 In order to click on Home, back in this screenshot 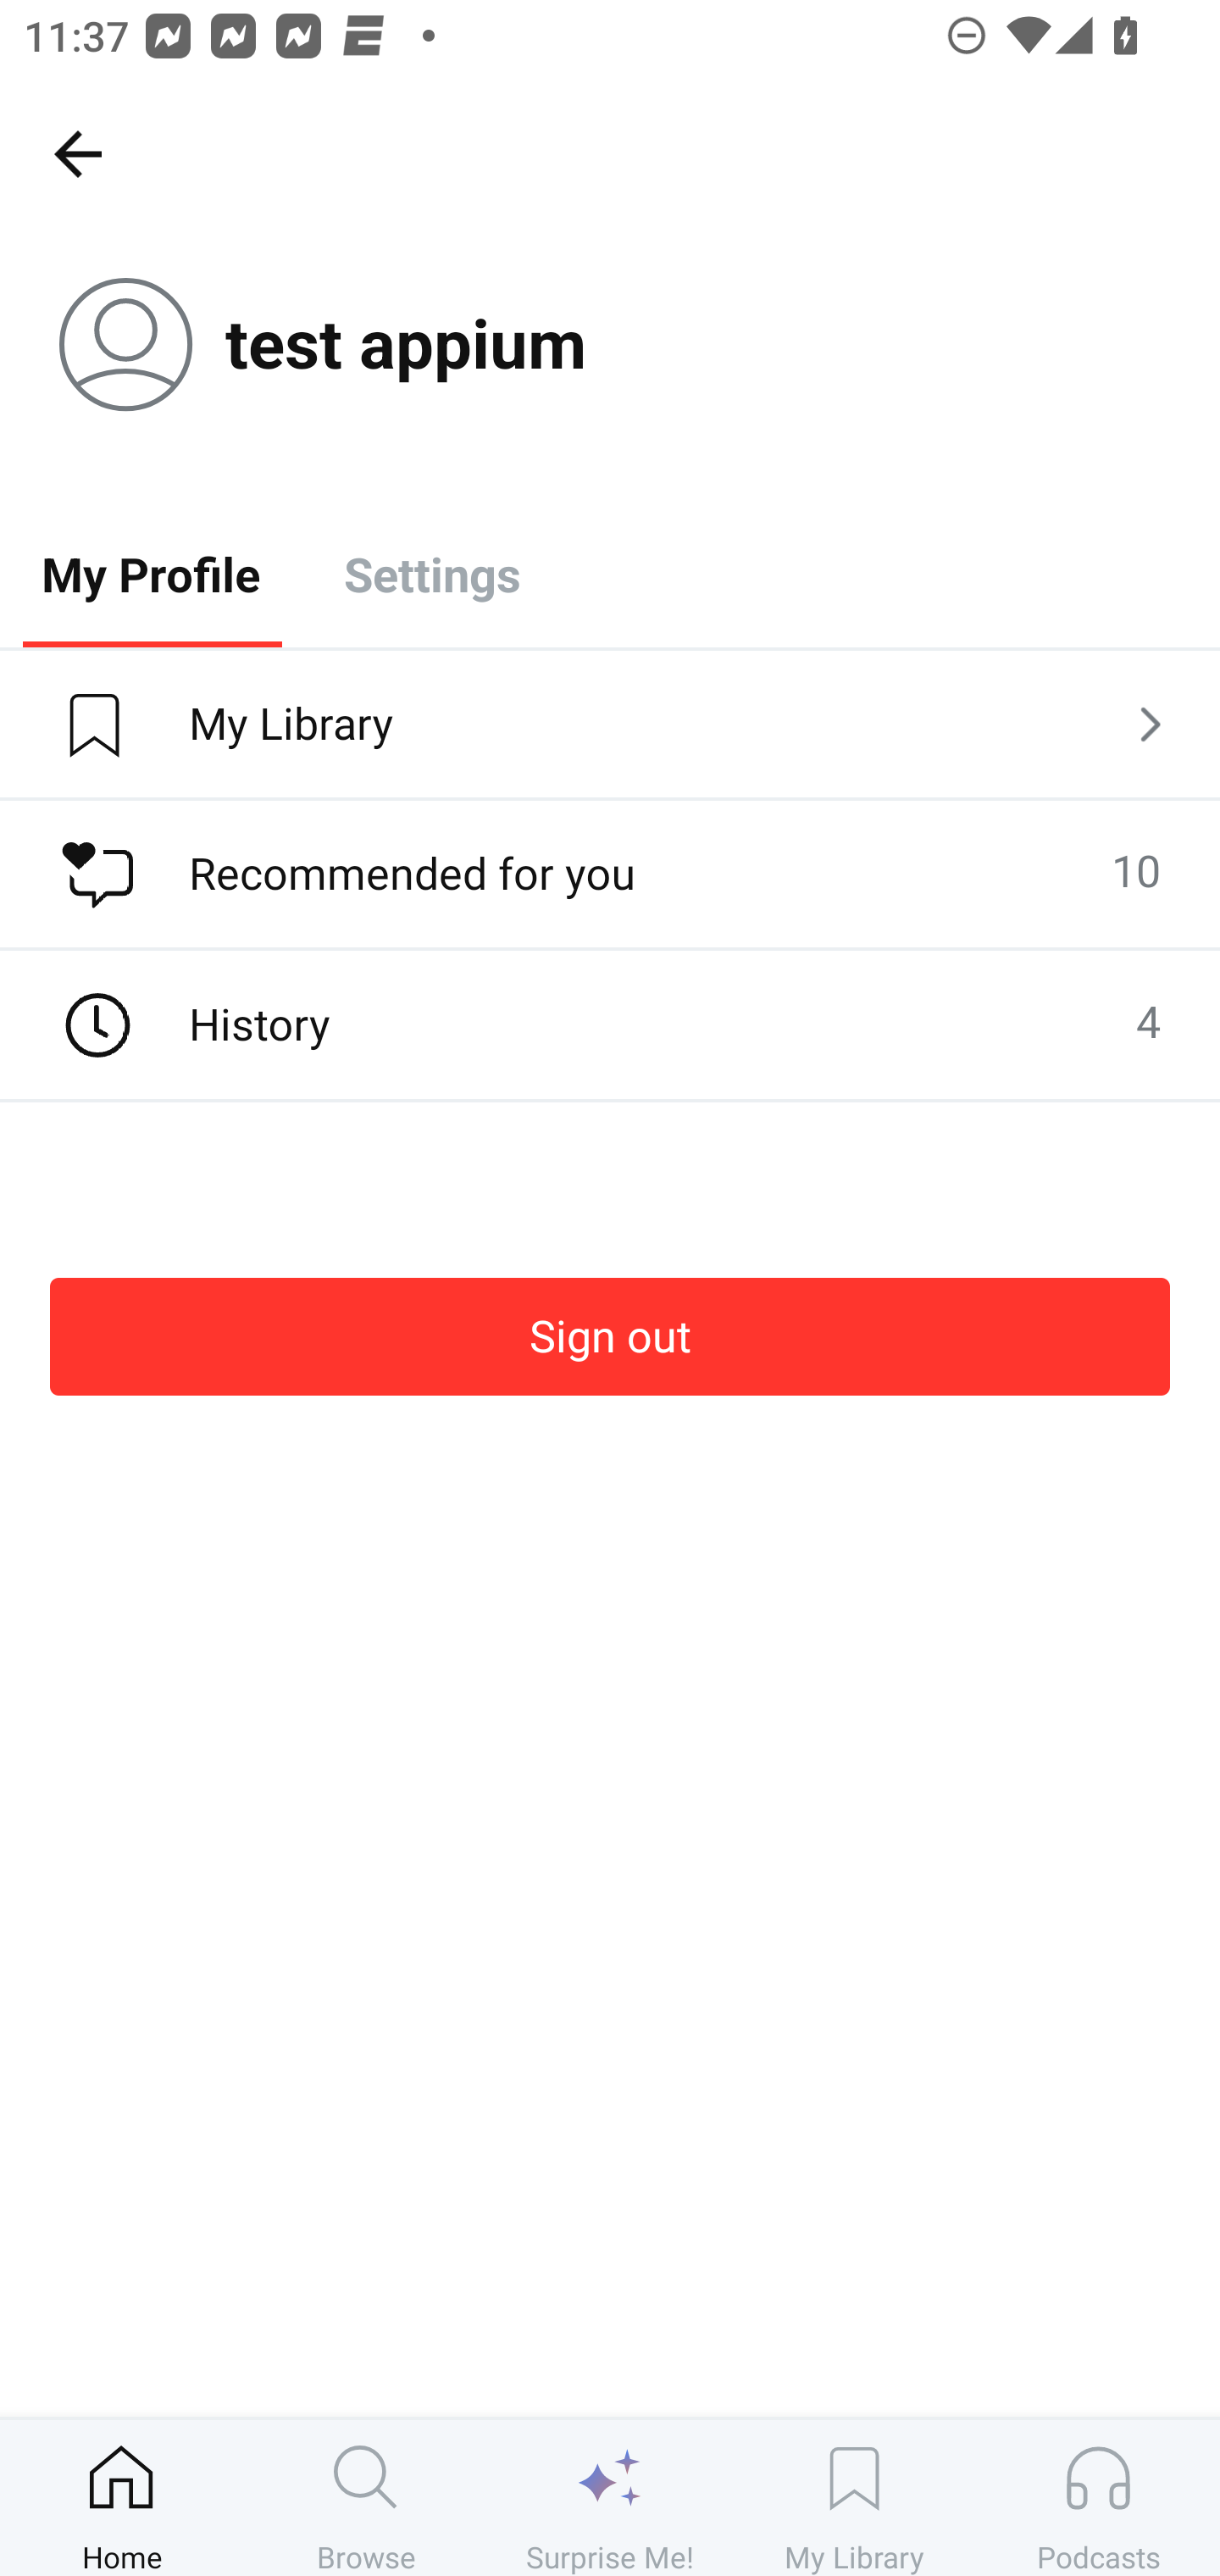, I will do `click(77, 153)`.